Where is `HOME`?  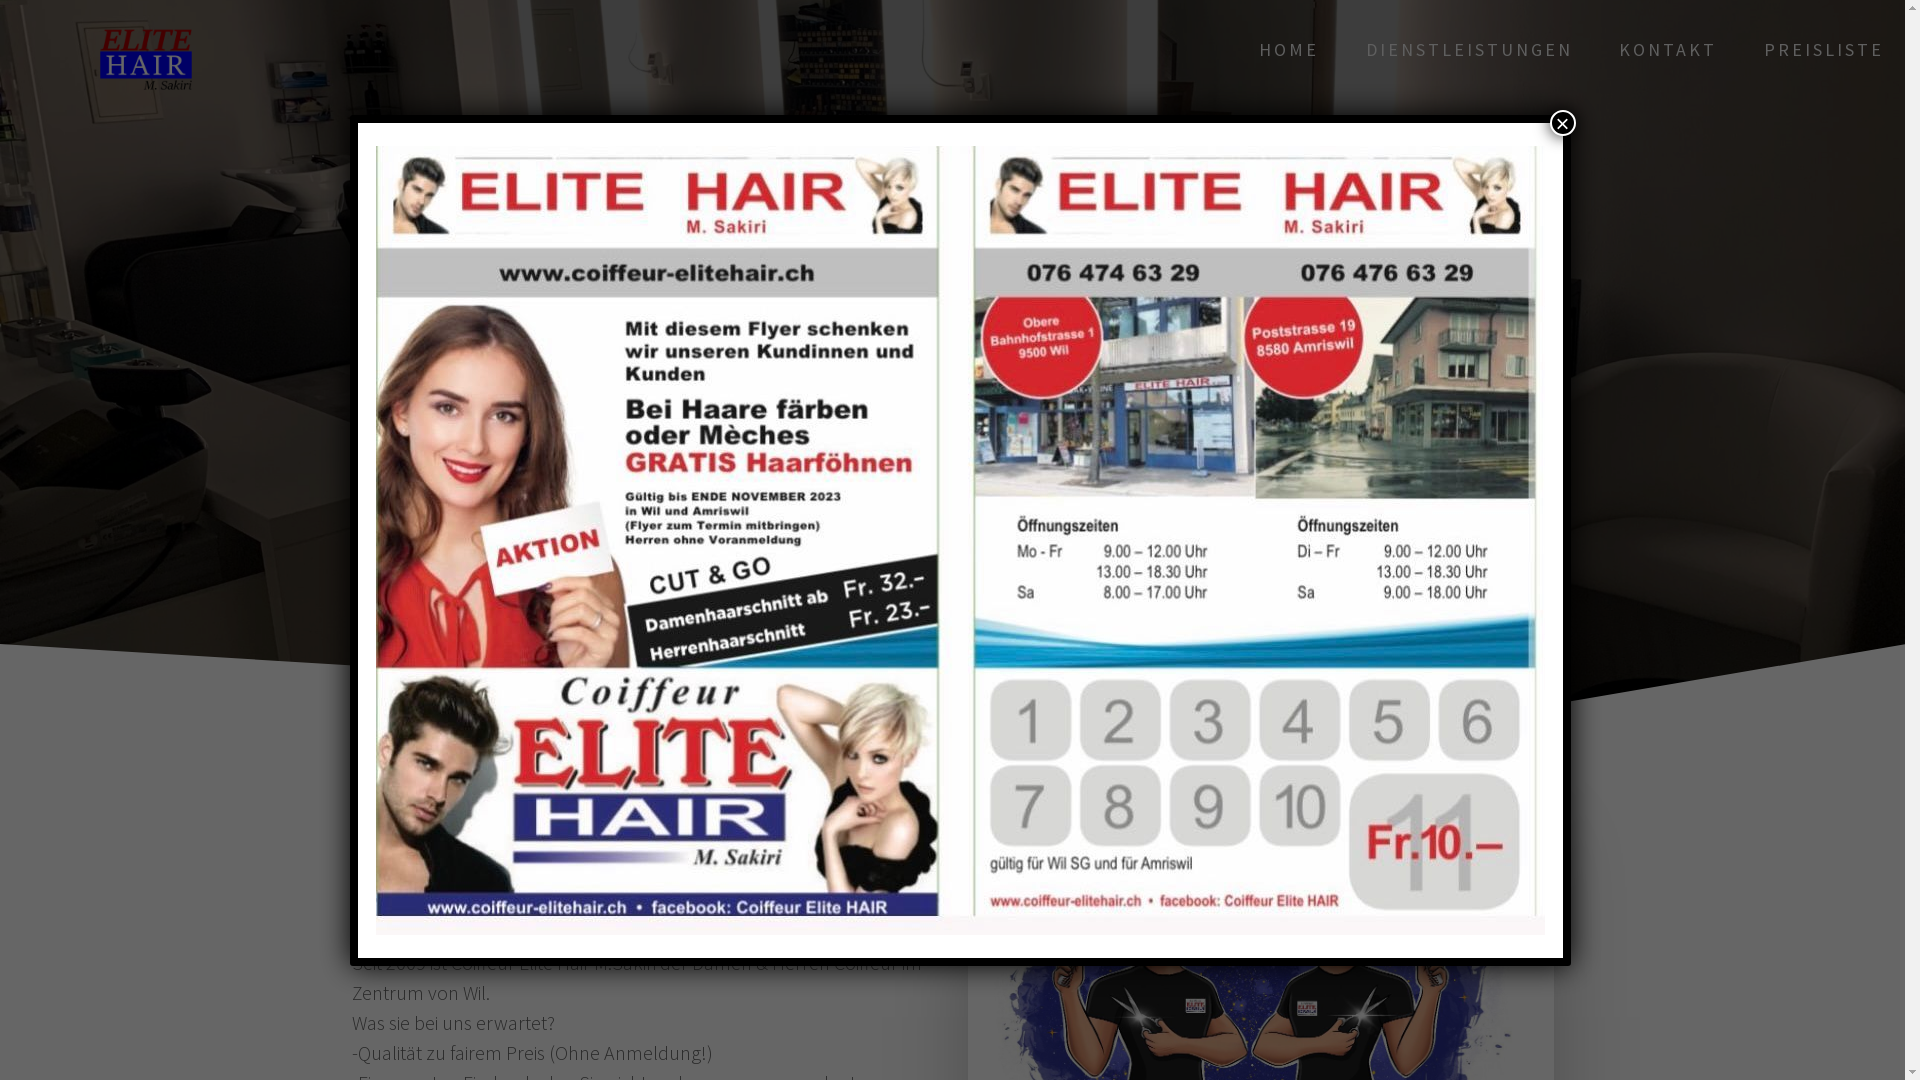 HOME is located at coordinates (1289, 50).